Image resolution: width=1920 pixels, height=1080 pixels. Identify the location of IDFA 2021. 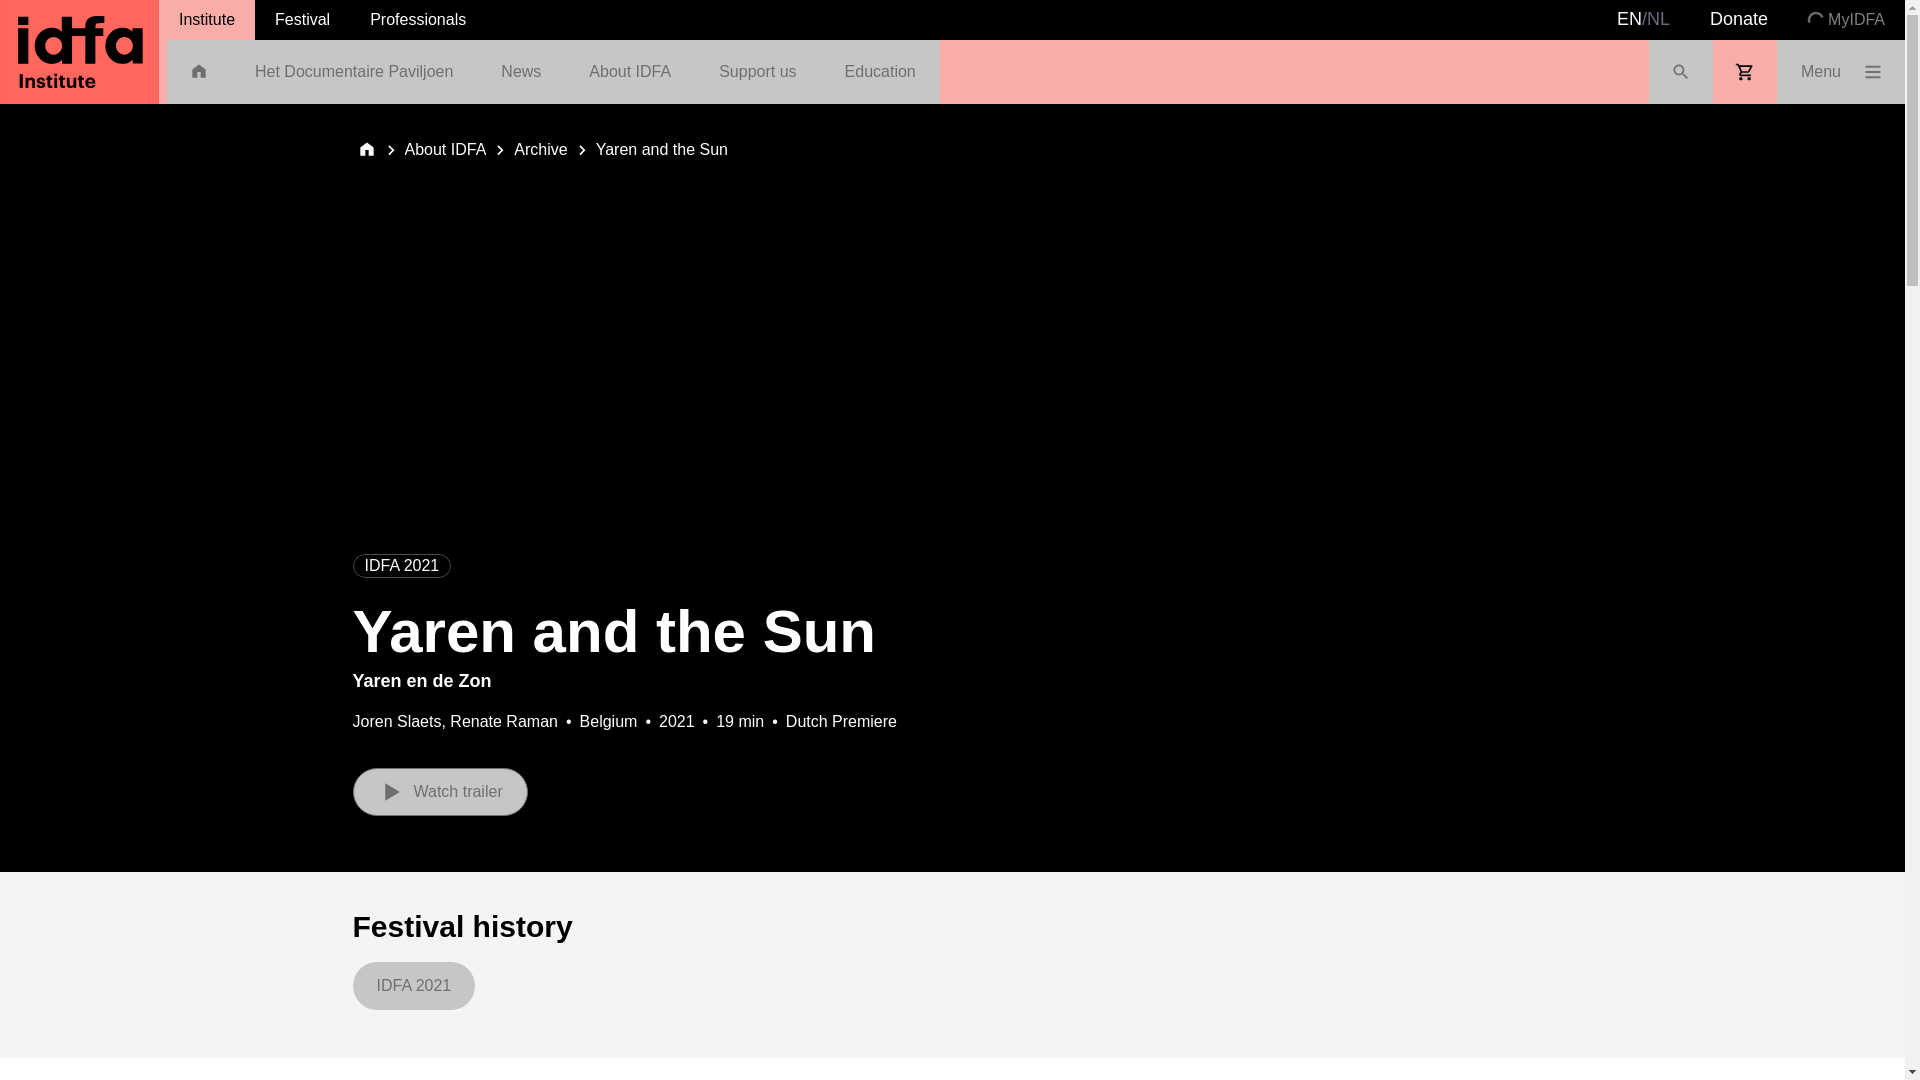
(412, 986).